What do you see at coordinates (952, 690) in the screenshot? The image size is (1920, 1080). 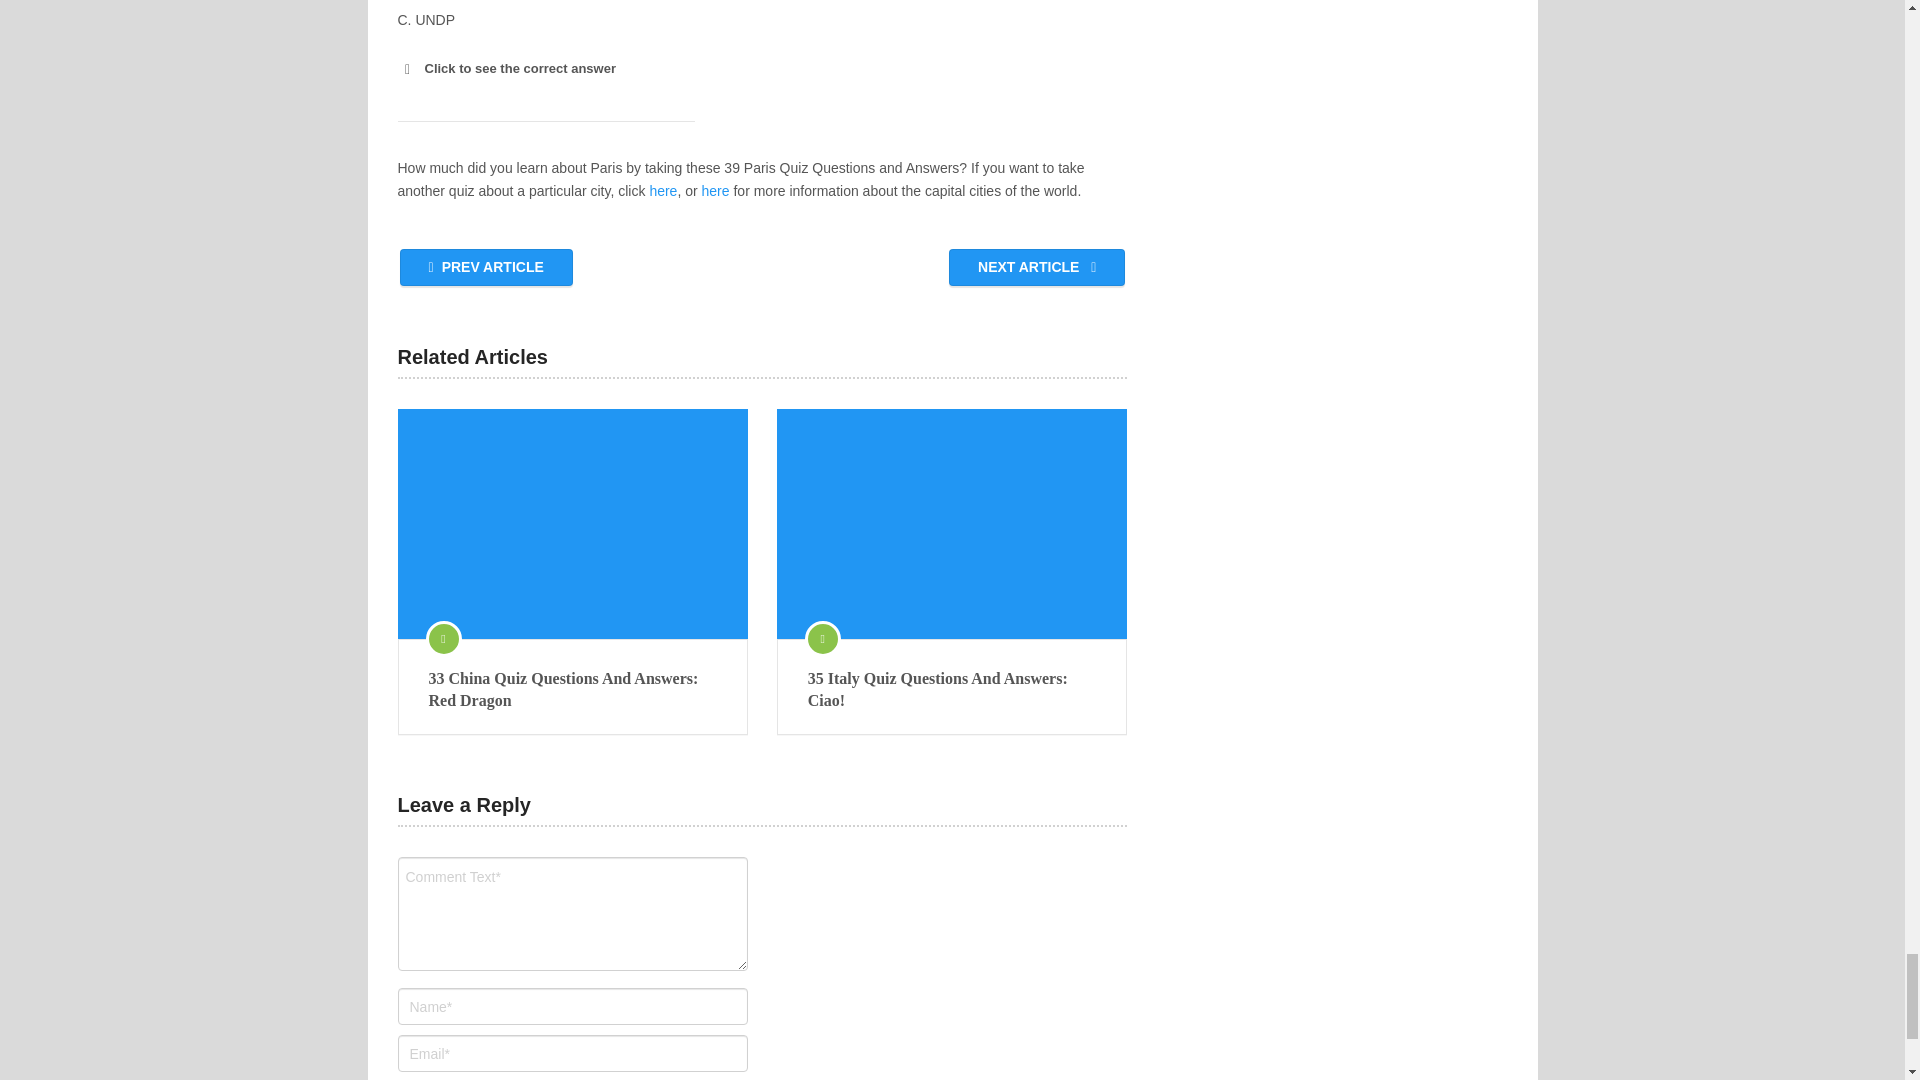 I see `35 Italy Quiz Questions And Answers: Ciao!` at bounding box center [952, 690].